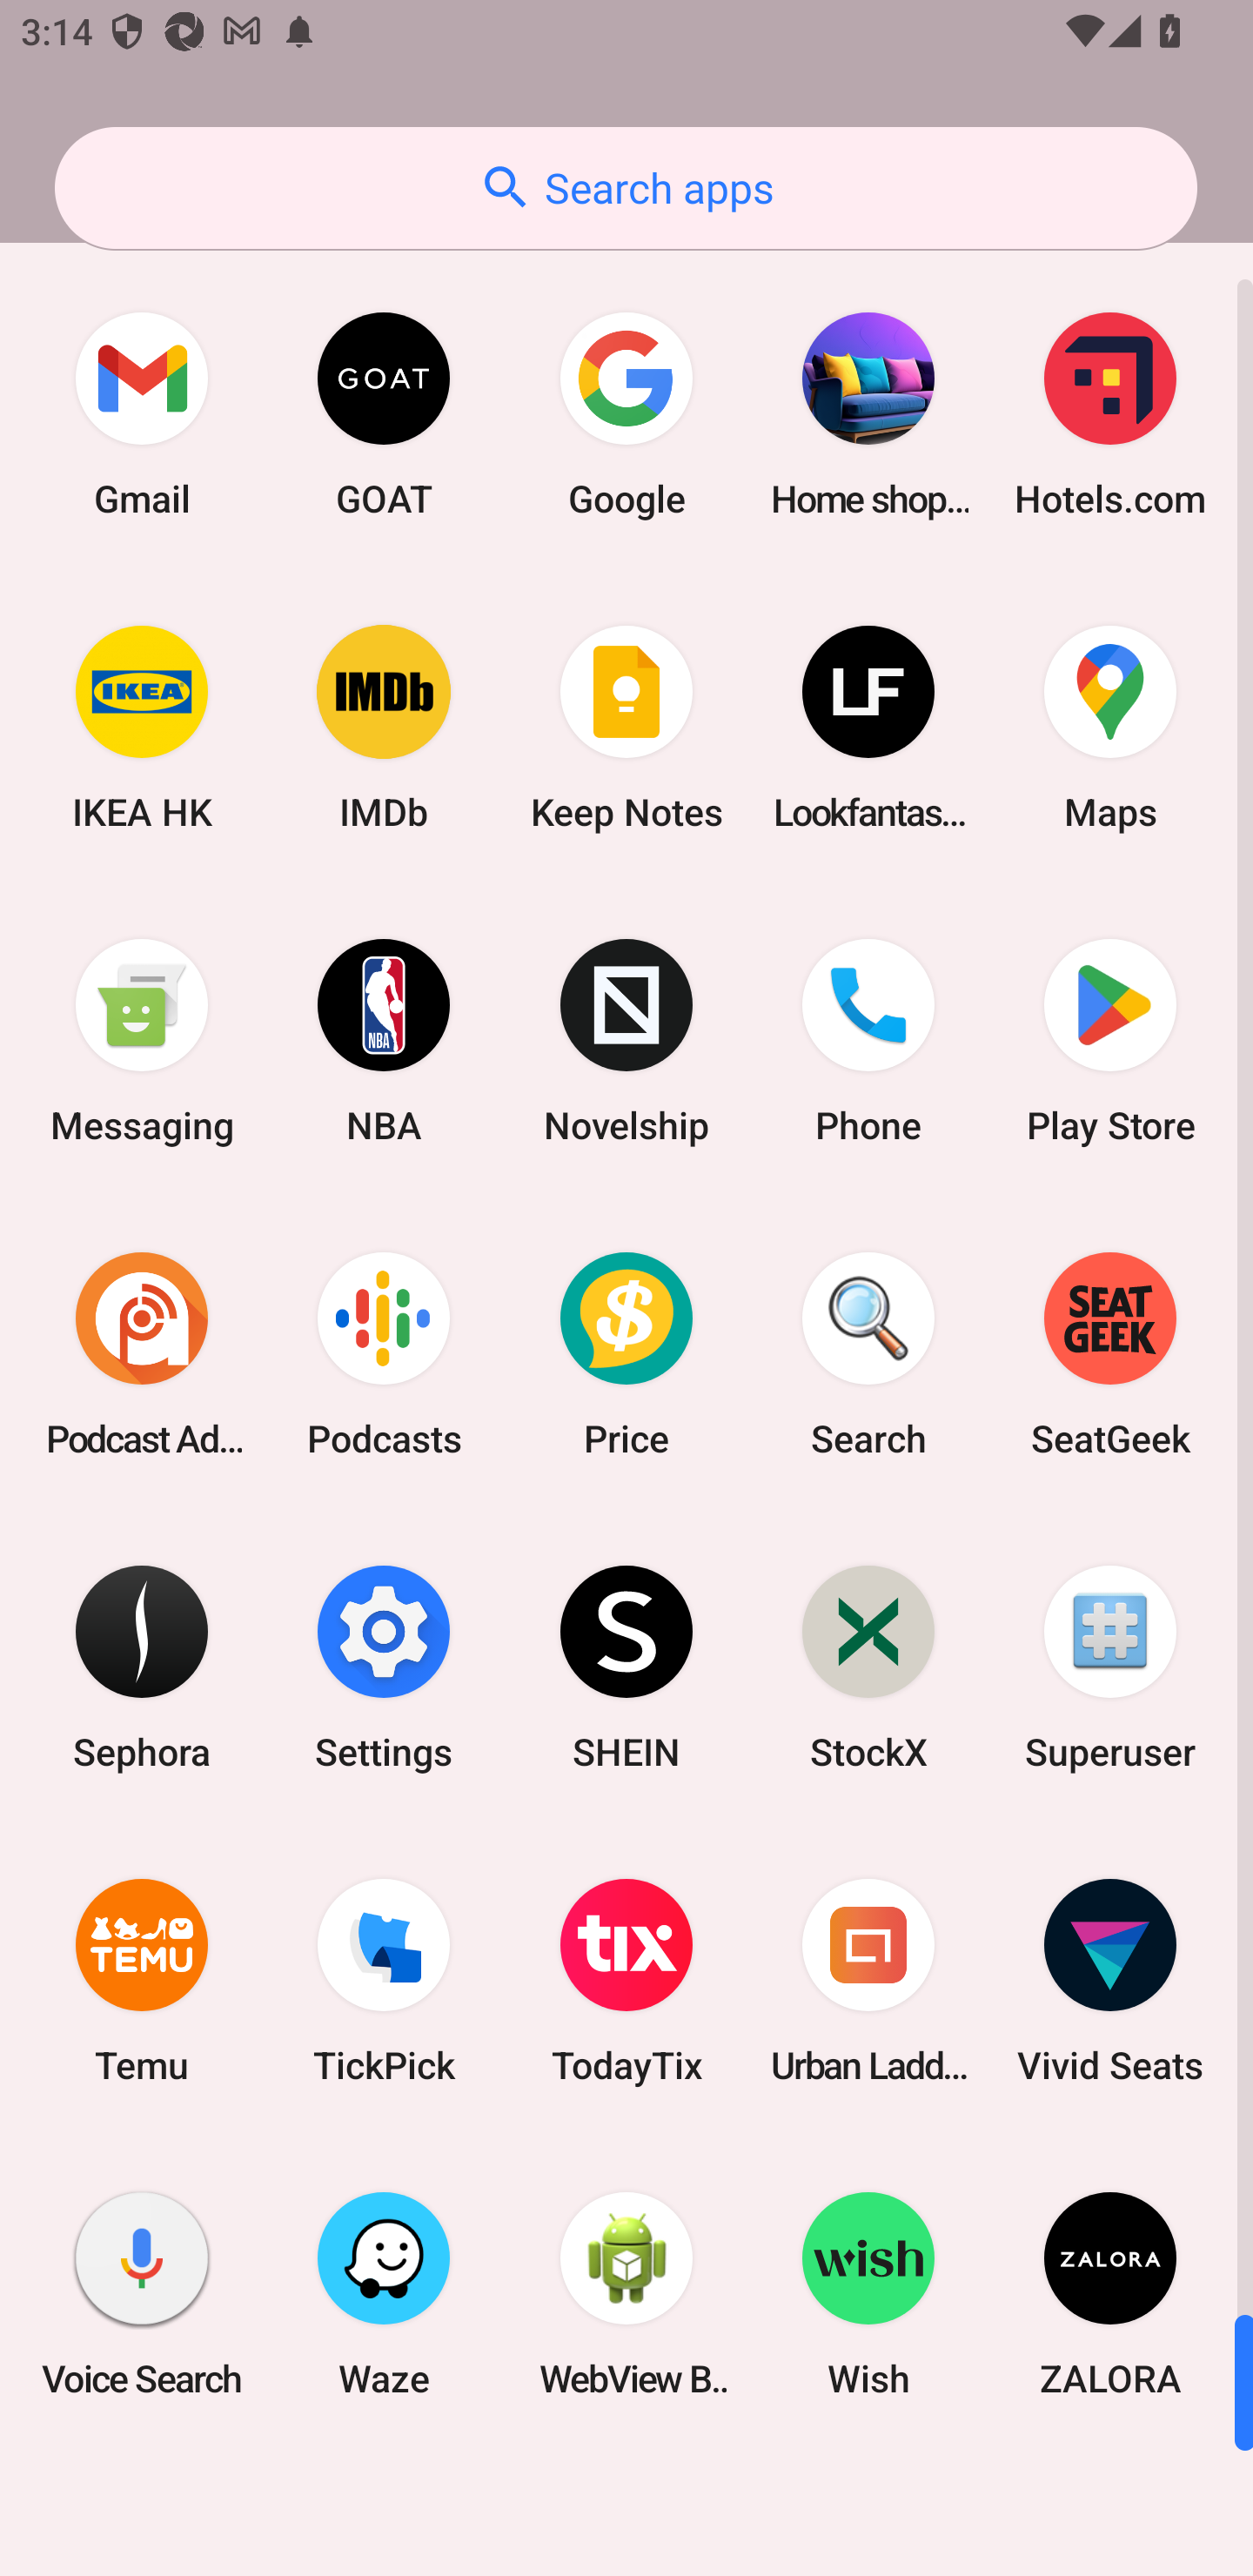 The image size is (1253, 2576). Describe the element at coordinates (868, 414) in the screenshot. I see `Home shopping` at that location.